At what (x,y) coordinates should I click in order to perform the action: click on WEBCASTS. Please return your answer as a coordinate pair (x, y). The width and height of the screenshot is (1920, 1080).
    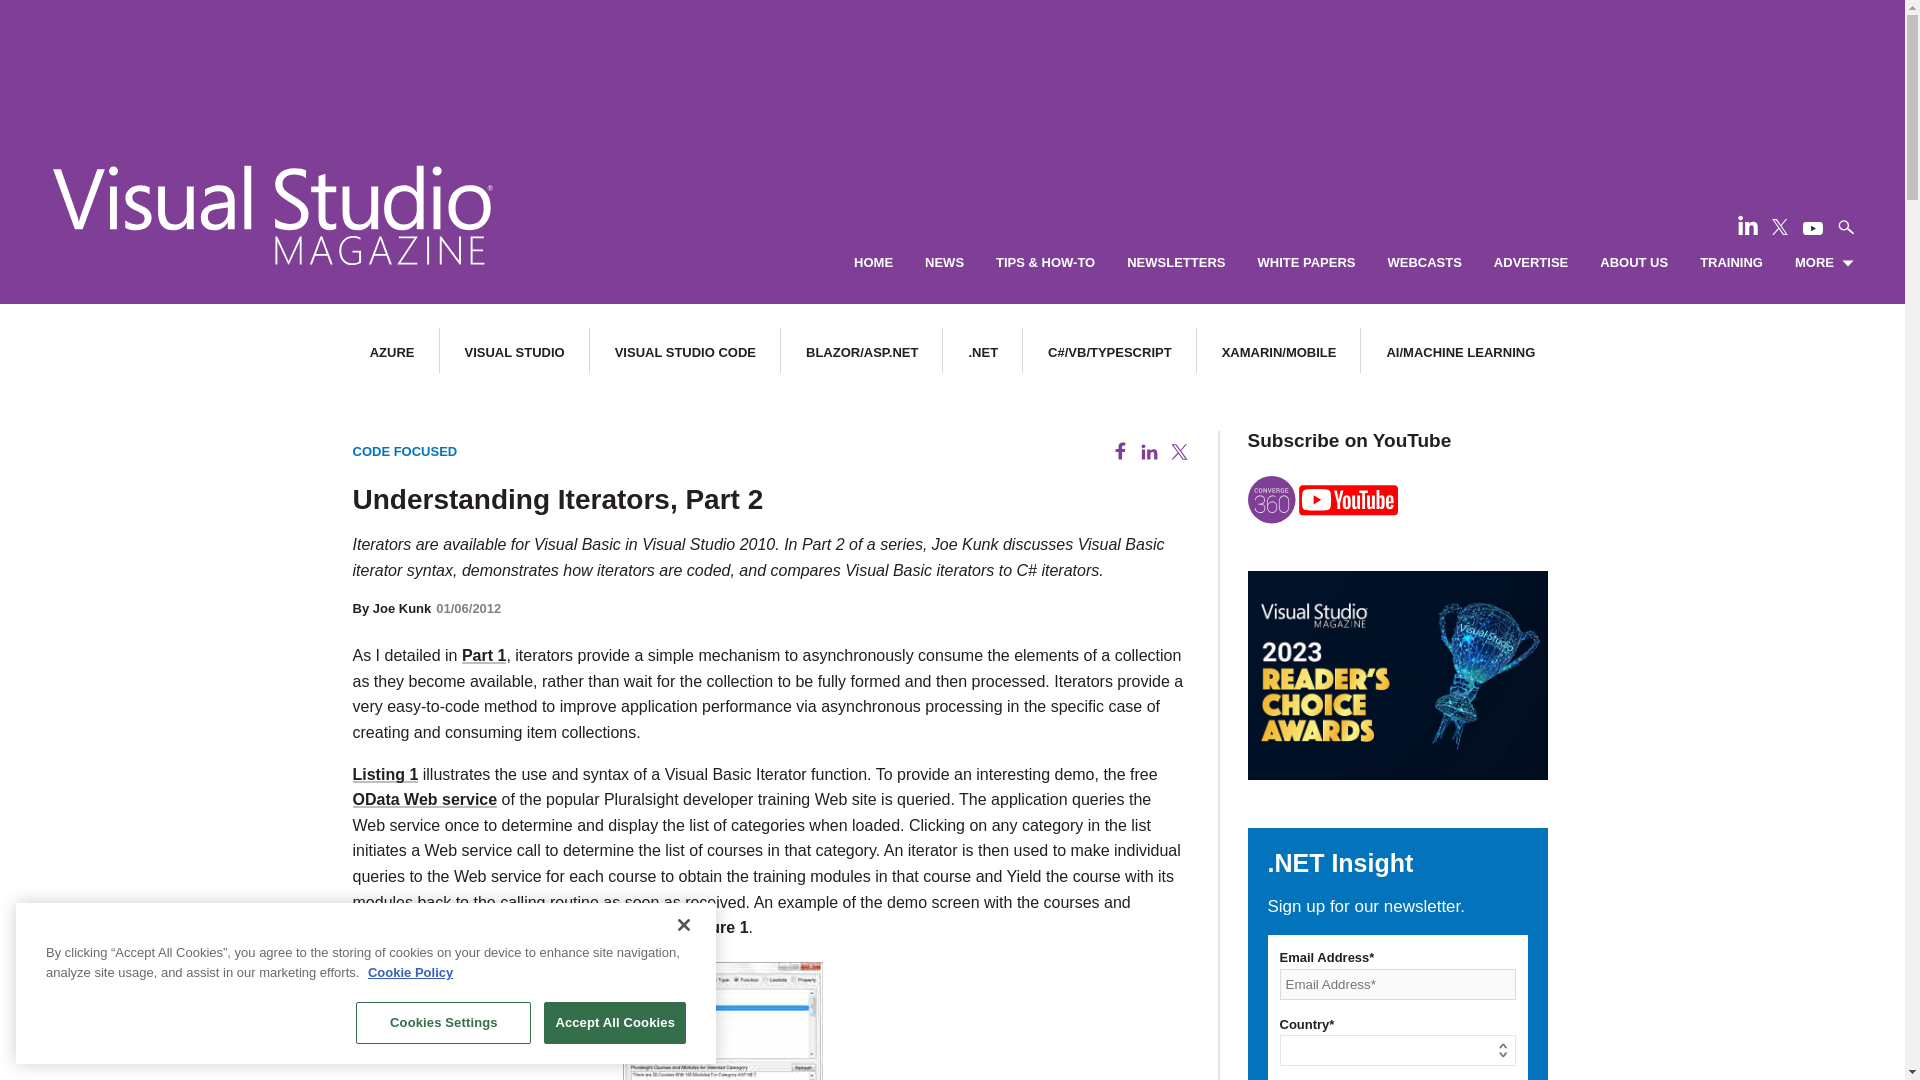
    Looking at the image, I should click on (1424, 263).